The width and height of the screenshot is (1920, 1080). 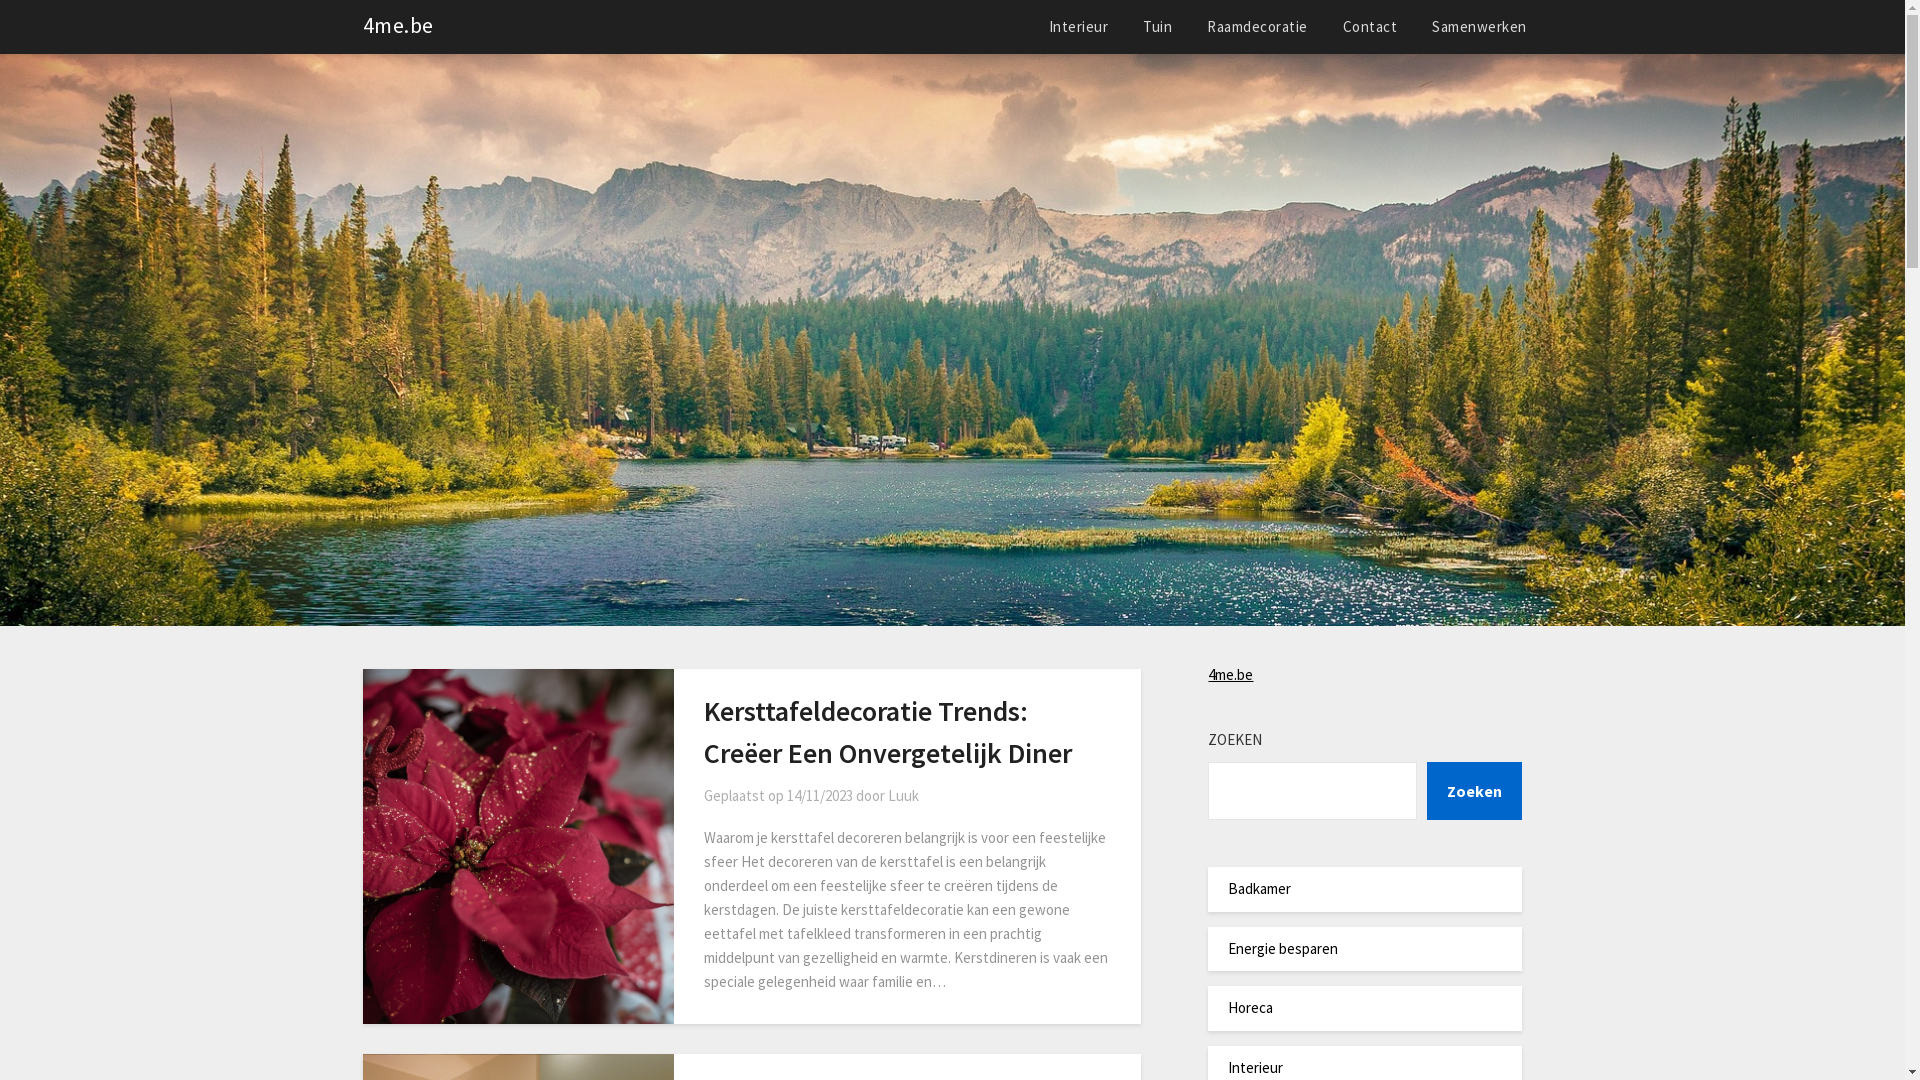 I want to click on 4me.be, so click(x=1230, y=674).